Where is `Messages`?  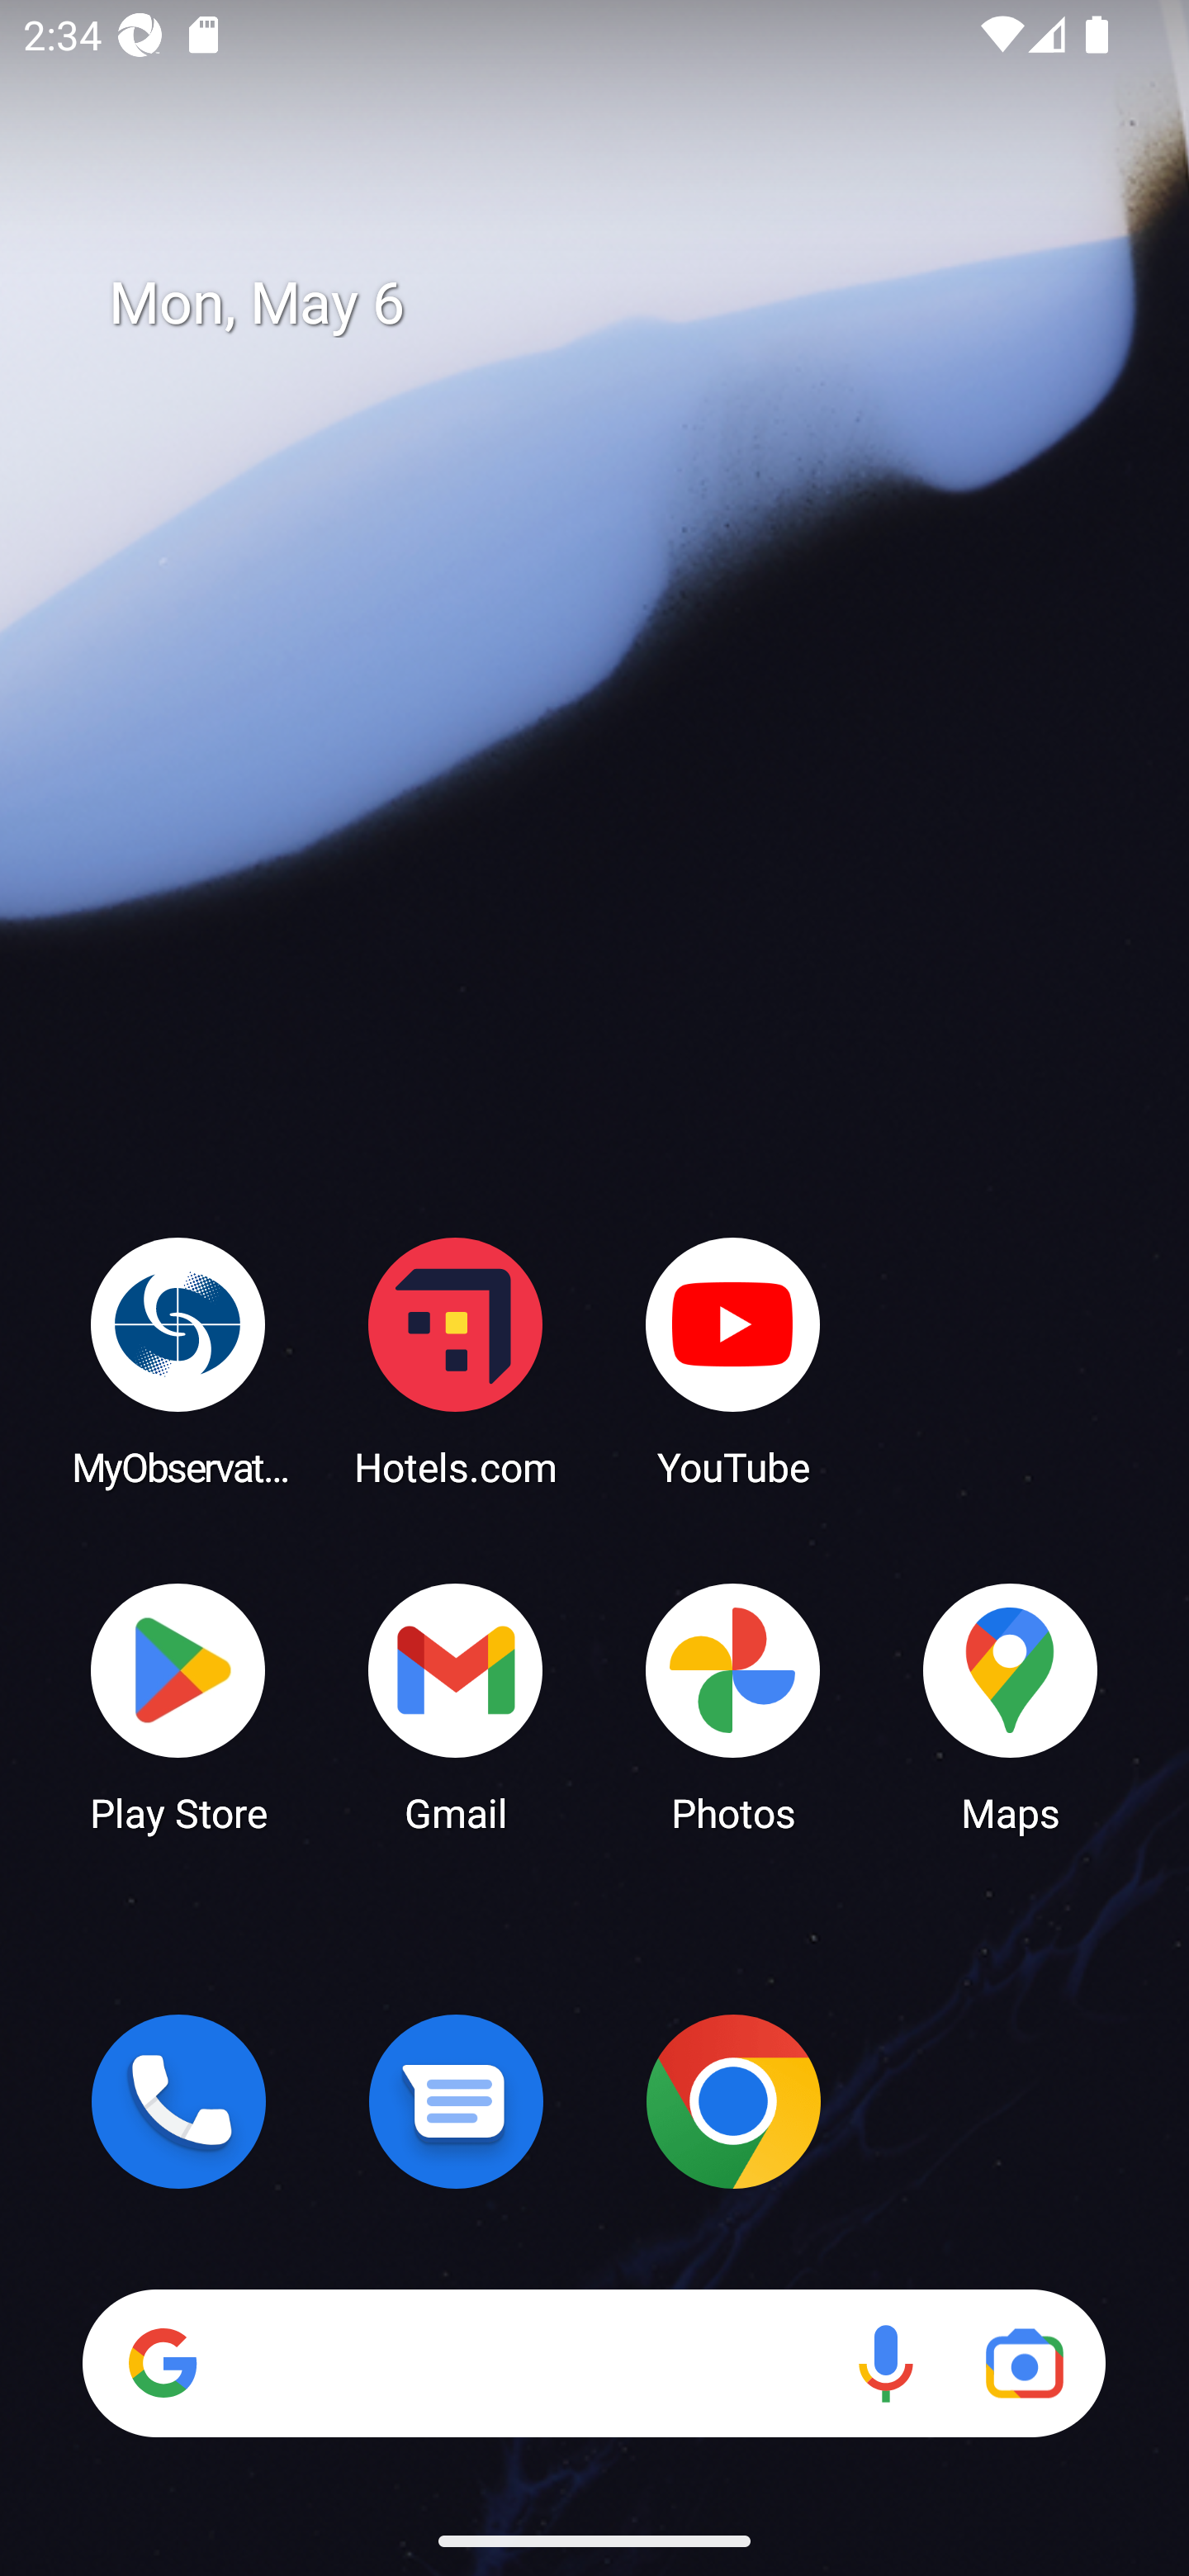 Messages is located at coordinates (456, 2101).